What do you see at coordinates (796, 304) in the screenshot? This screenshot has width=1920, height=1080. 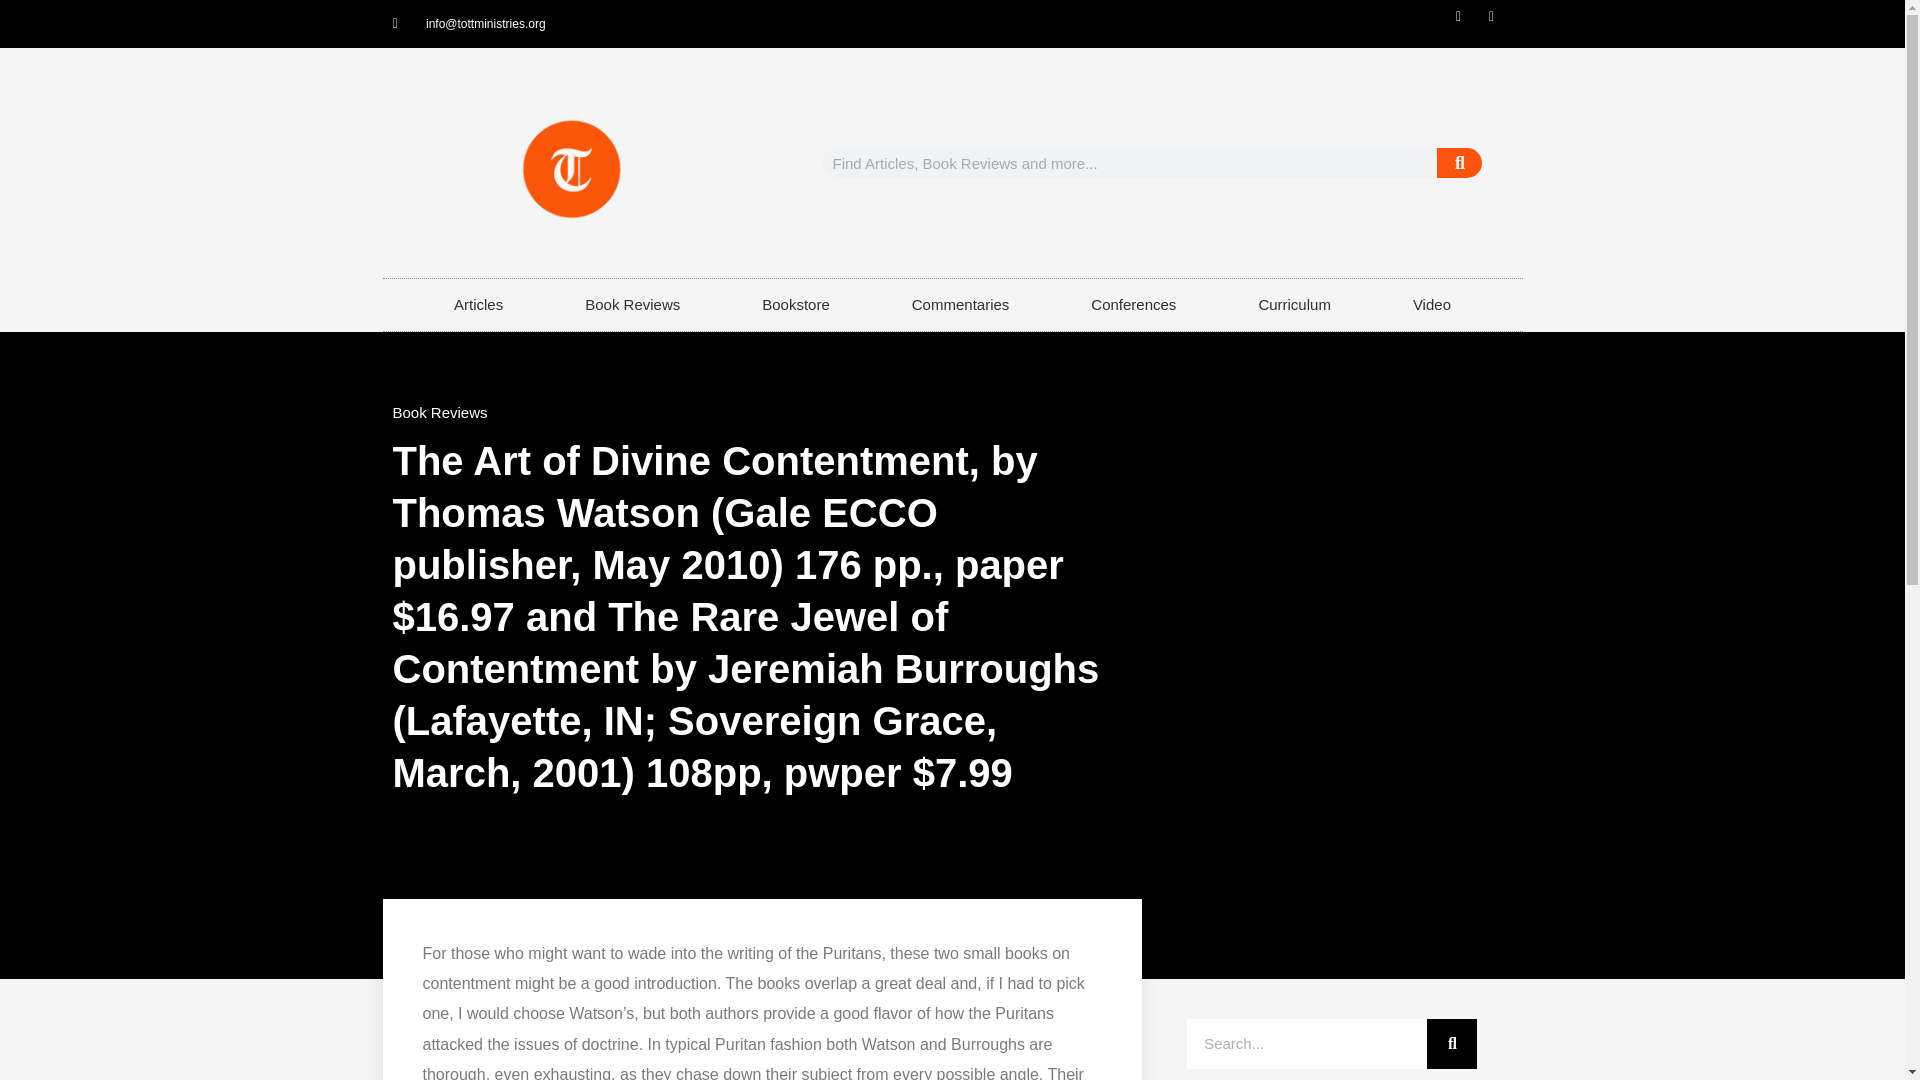 I see `Bookstore` at bounding box center [796, 304].